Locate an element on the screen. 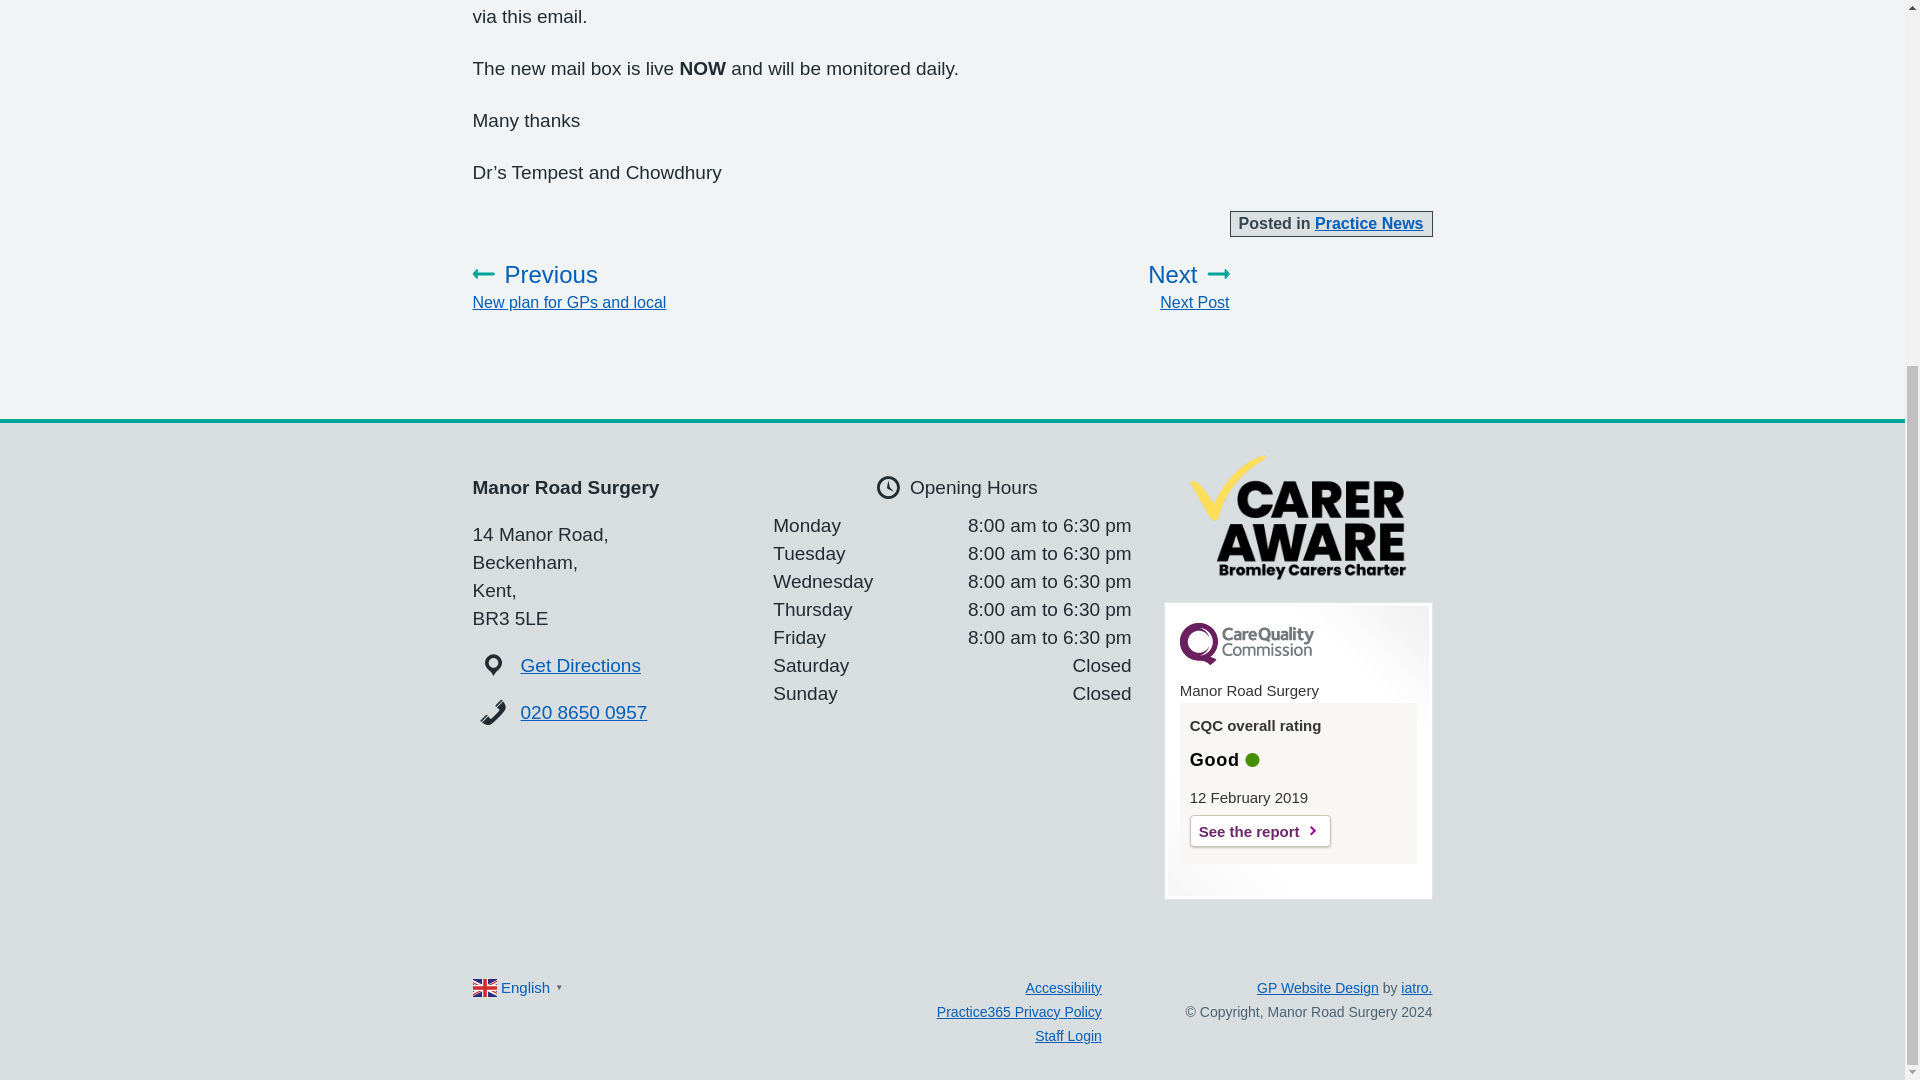 The image size is (1920, 1080). 020 8650 0957 is located at coordinates (584, 712).